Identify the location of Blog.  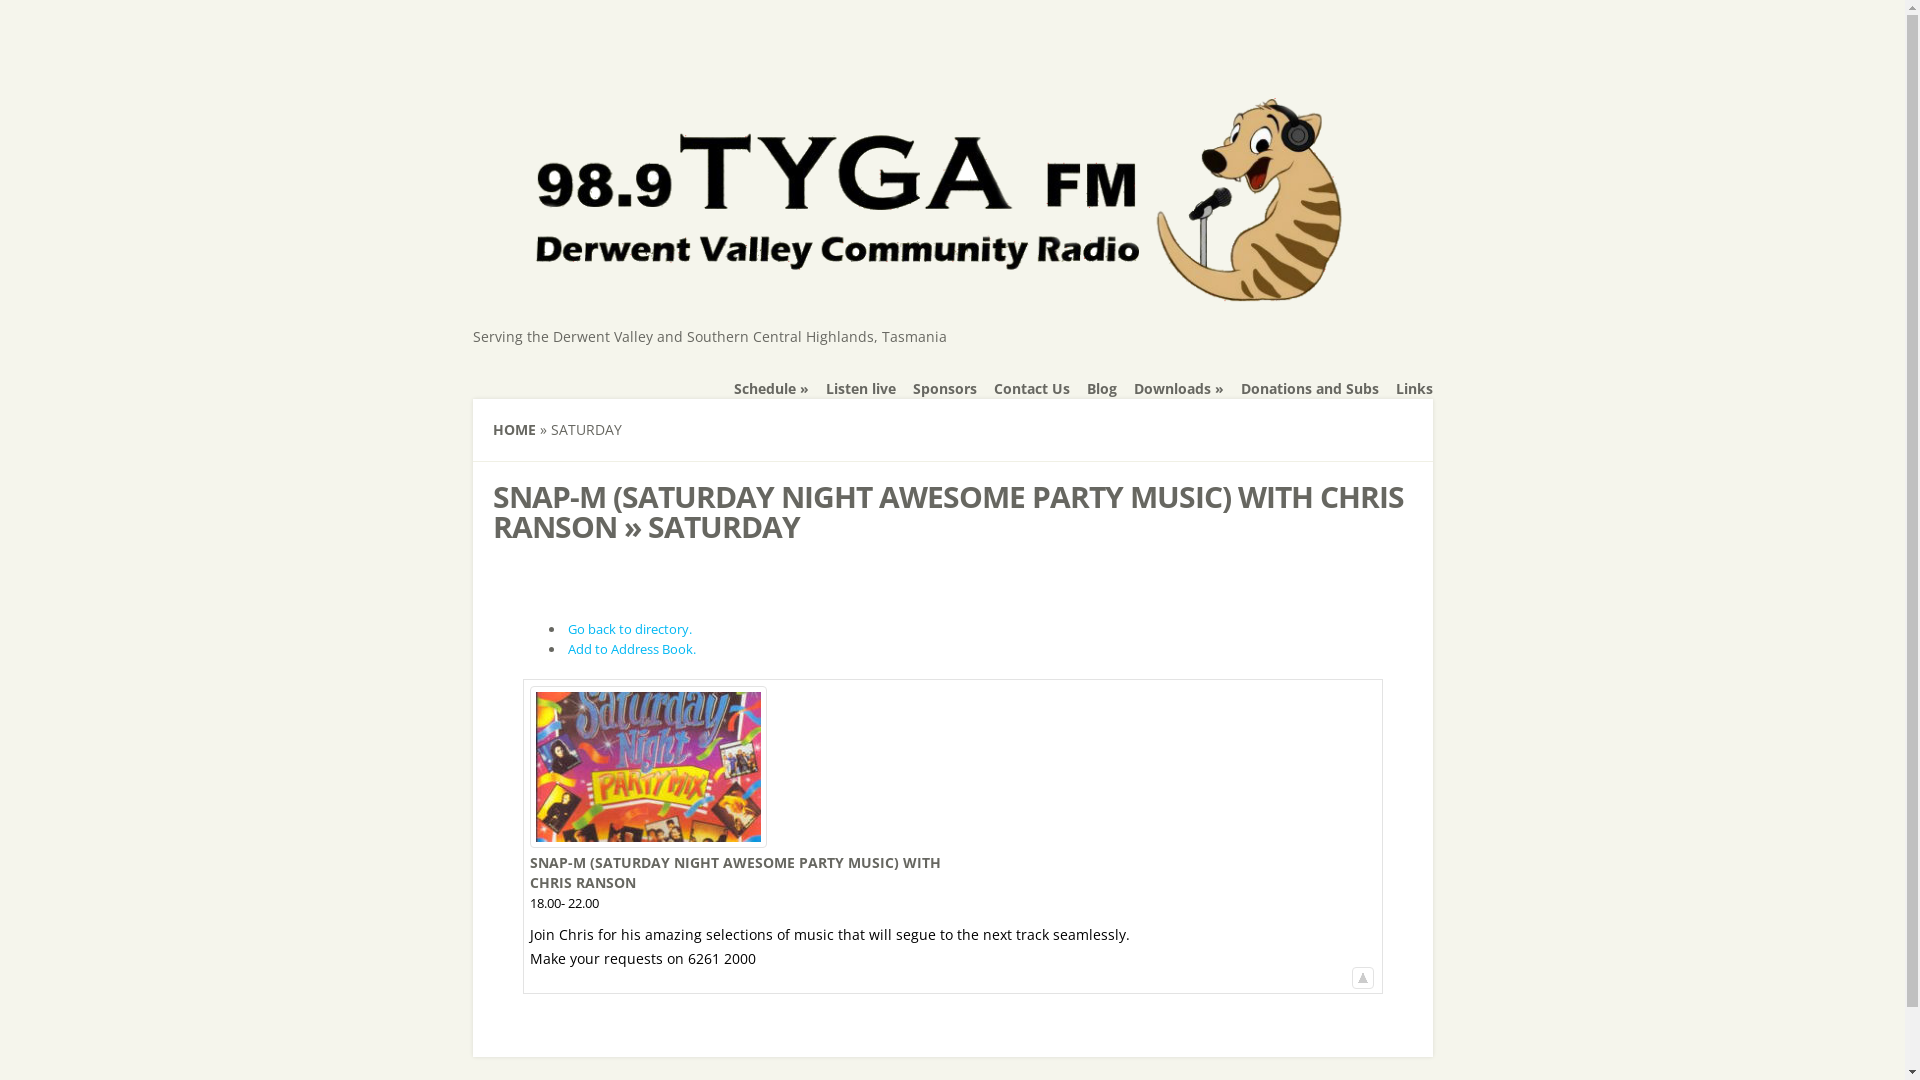
(1101, 389).